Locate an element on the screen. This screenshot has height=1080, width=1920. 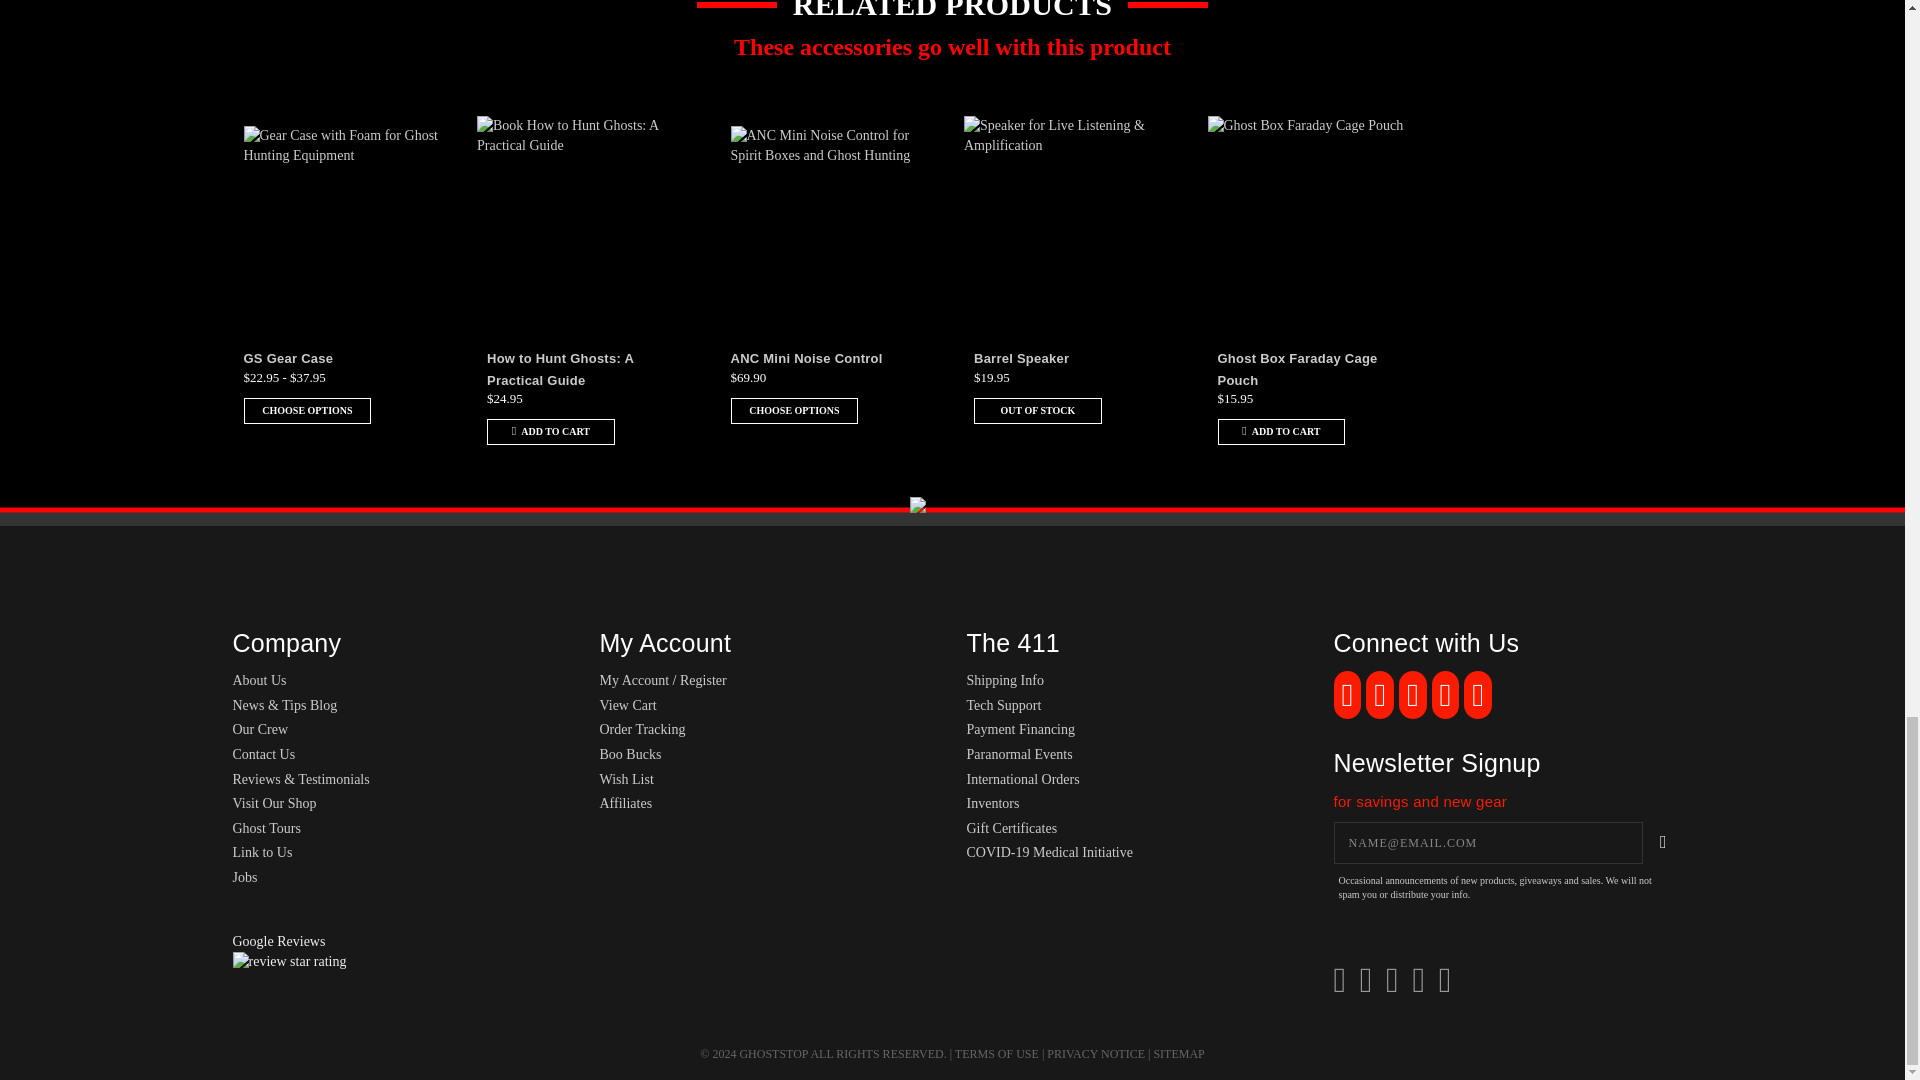
Book How to Hunt Ghosts: A Practical Guide is located at coordinates (587, 225).